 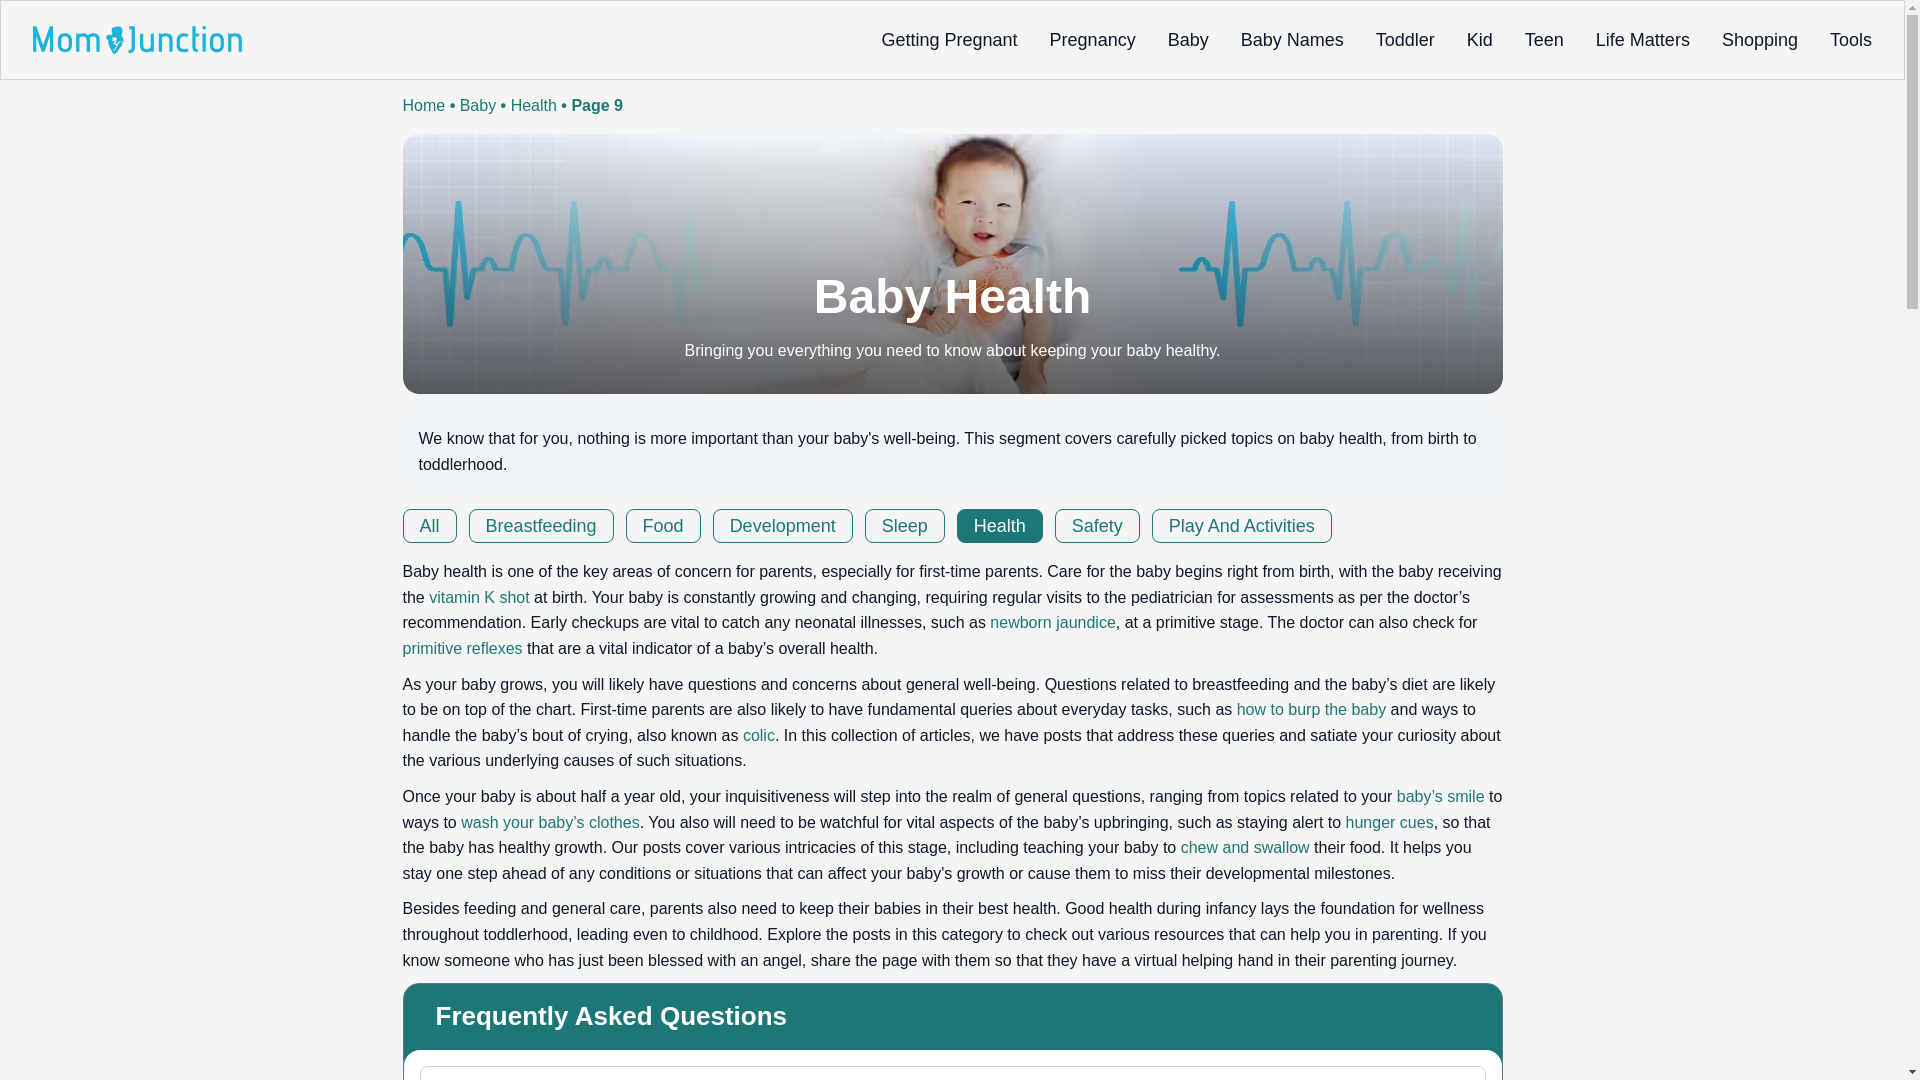 What do you see at coordinates (949, 40) in the screenshot?
I see `Getting Pregnant` at bounding box center [949, 40].